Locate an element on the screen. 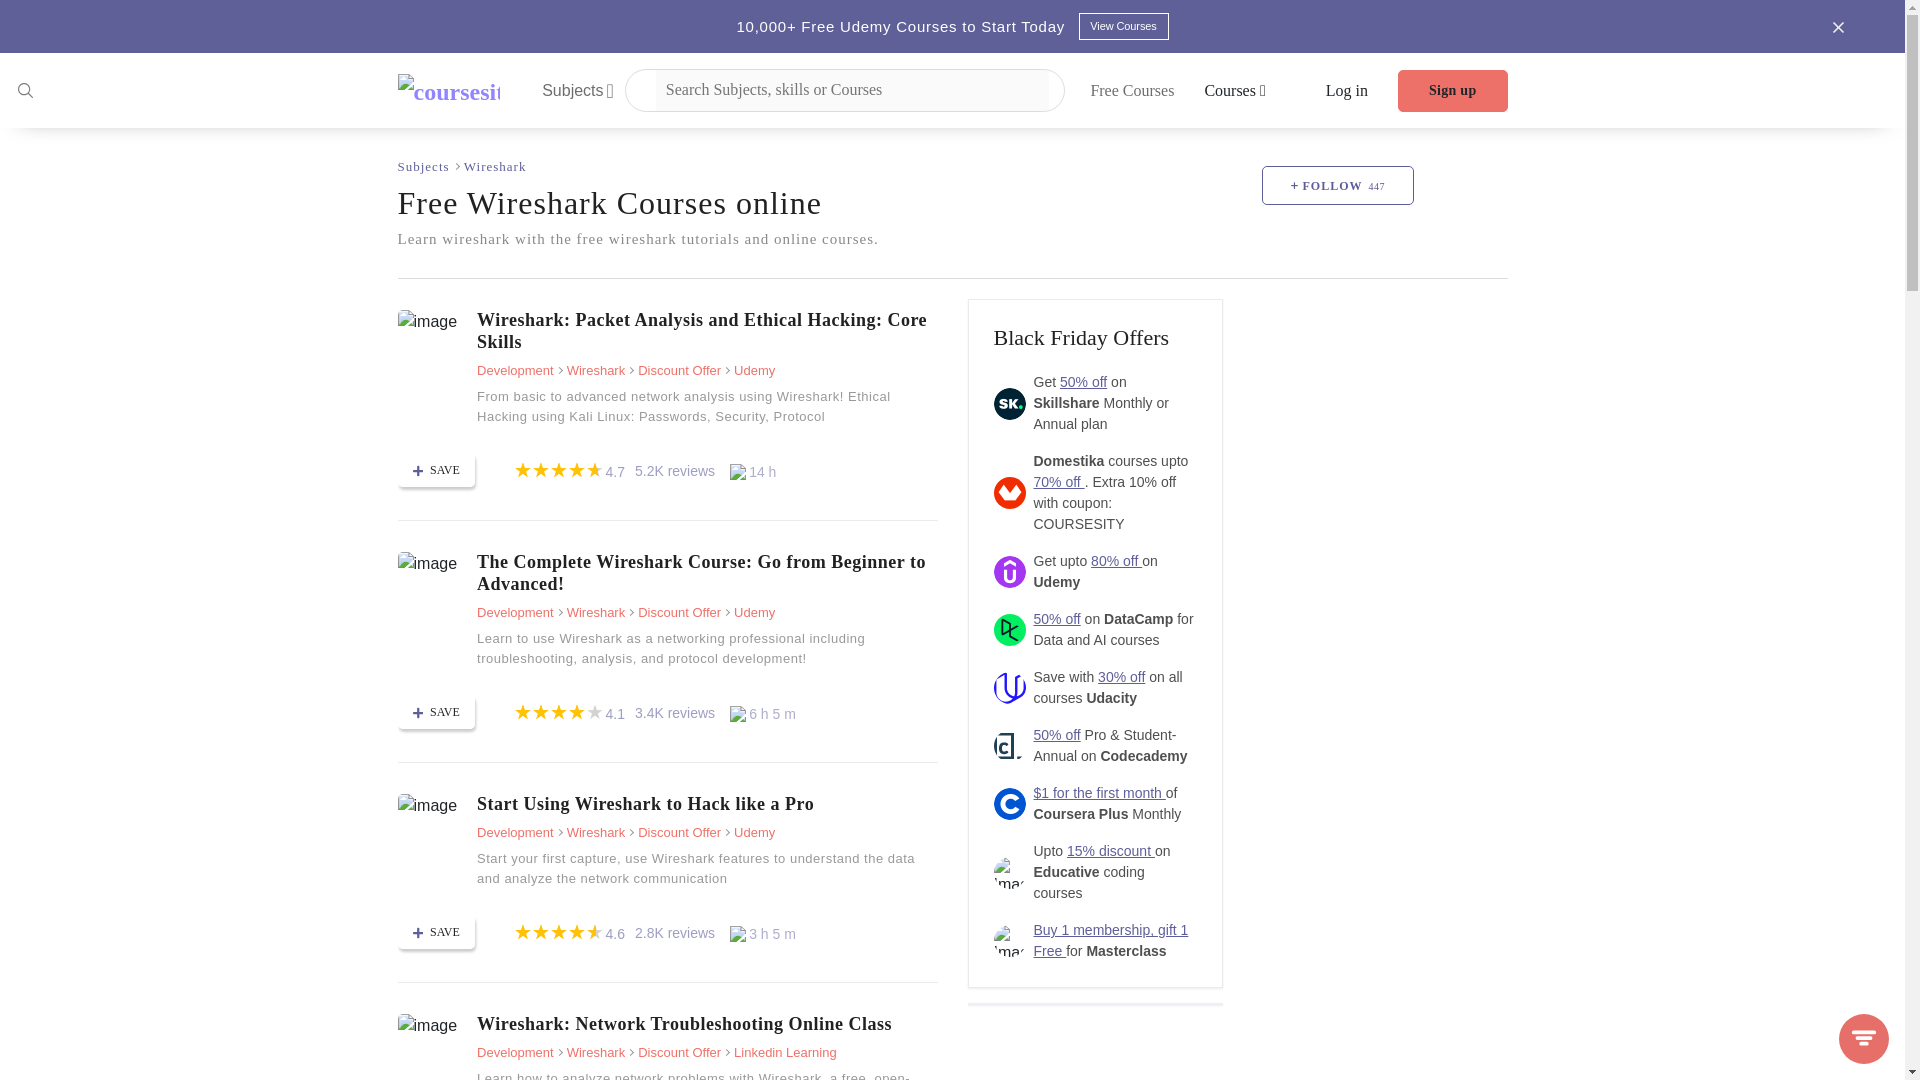 This screenshot has width=1920, height=1080. Start Using Wireshark to Hack like a Pro is located at coordinates (428, 805).